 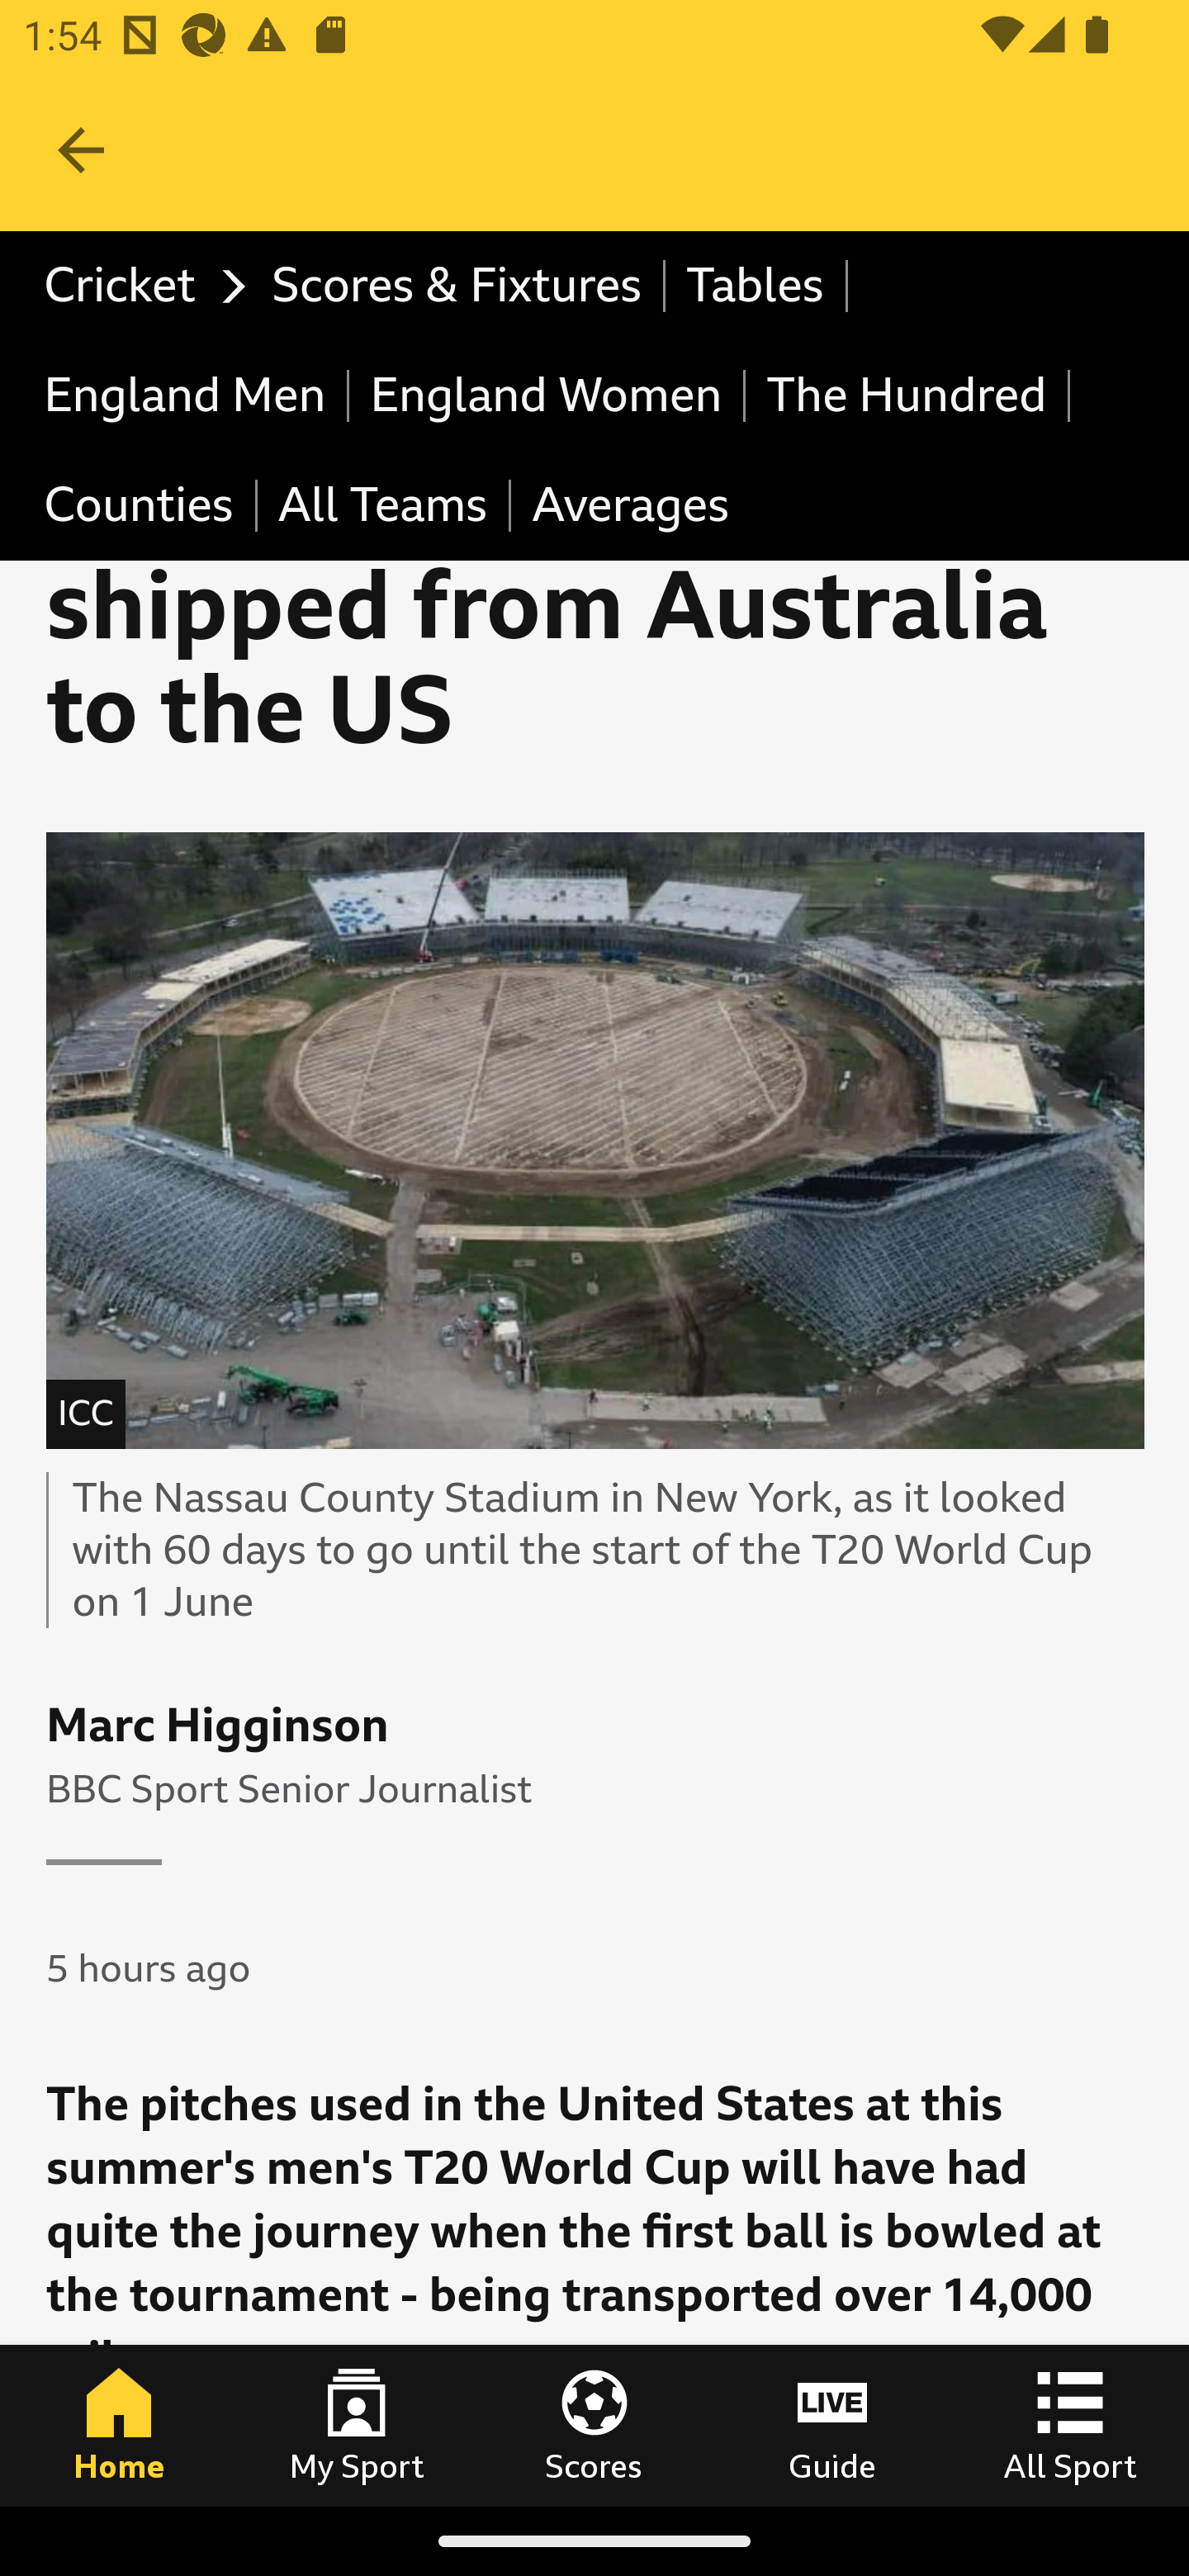 I want to click on Scores, so click(x=594, y=2425).